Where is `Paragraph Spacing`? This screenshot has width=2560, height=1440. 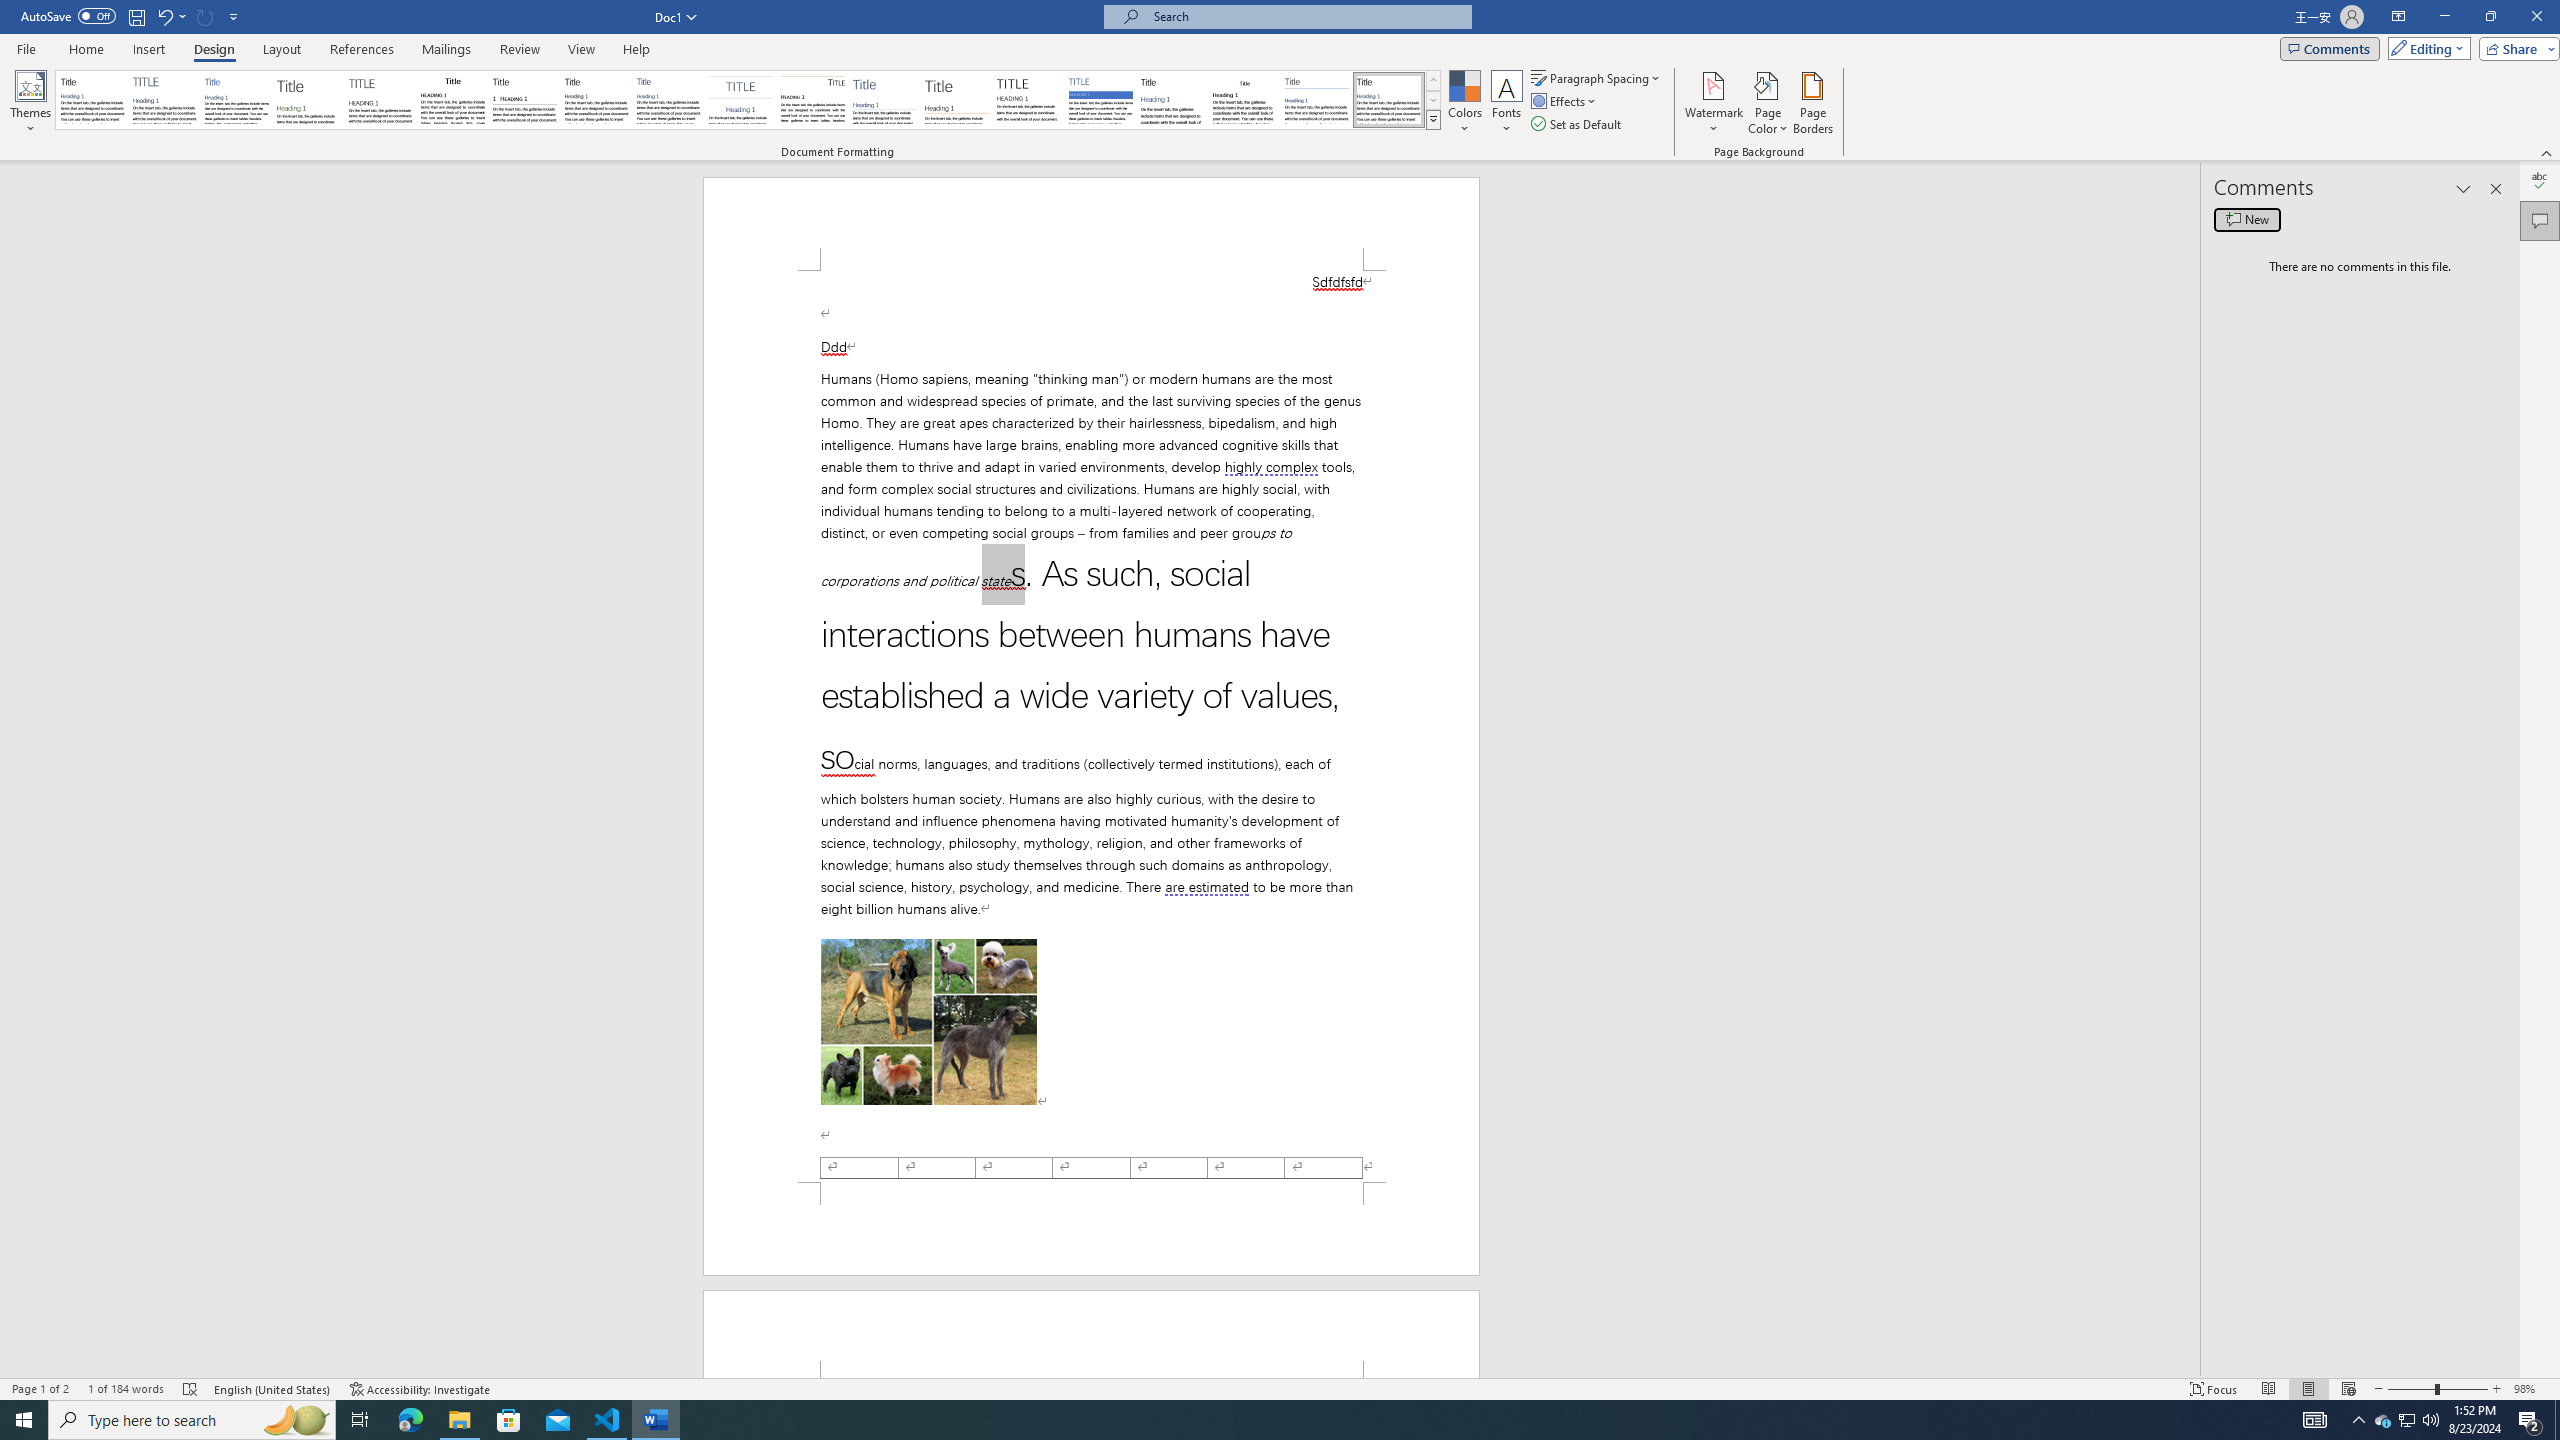 Paragraph Spacing is located at coordinates (1597, 78).